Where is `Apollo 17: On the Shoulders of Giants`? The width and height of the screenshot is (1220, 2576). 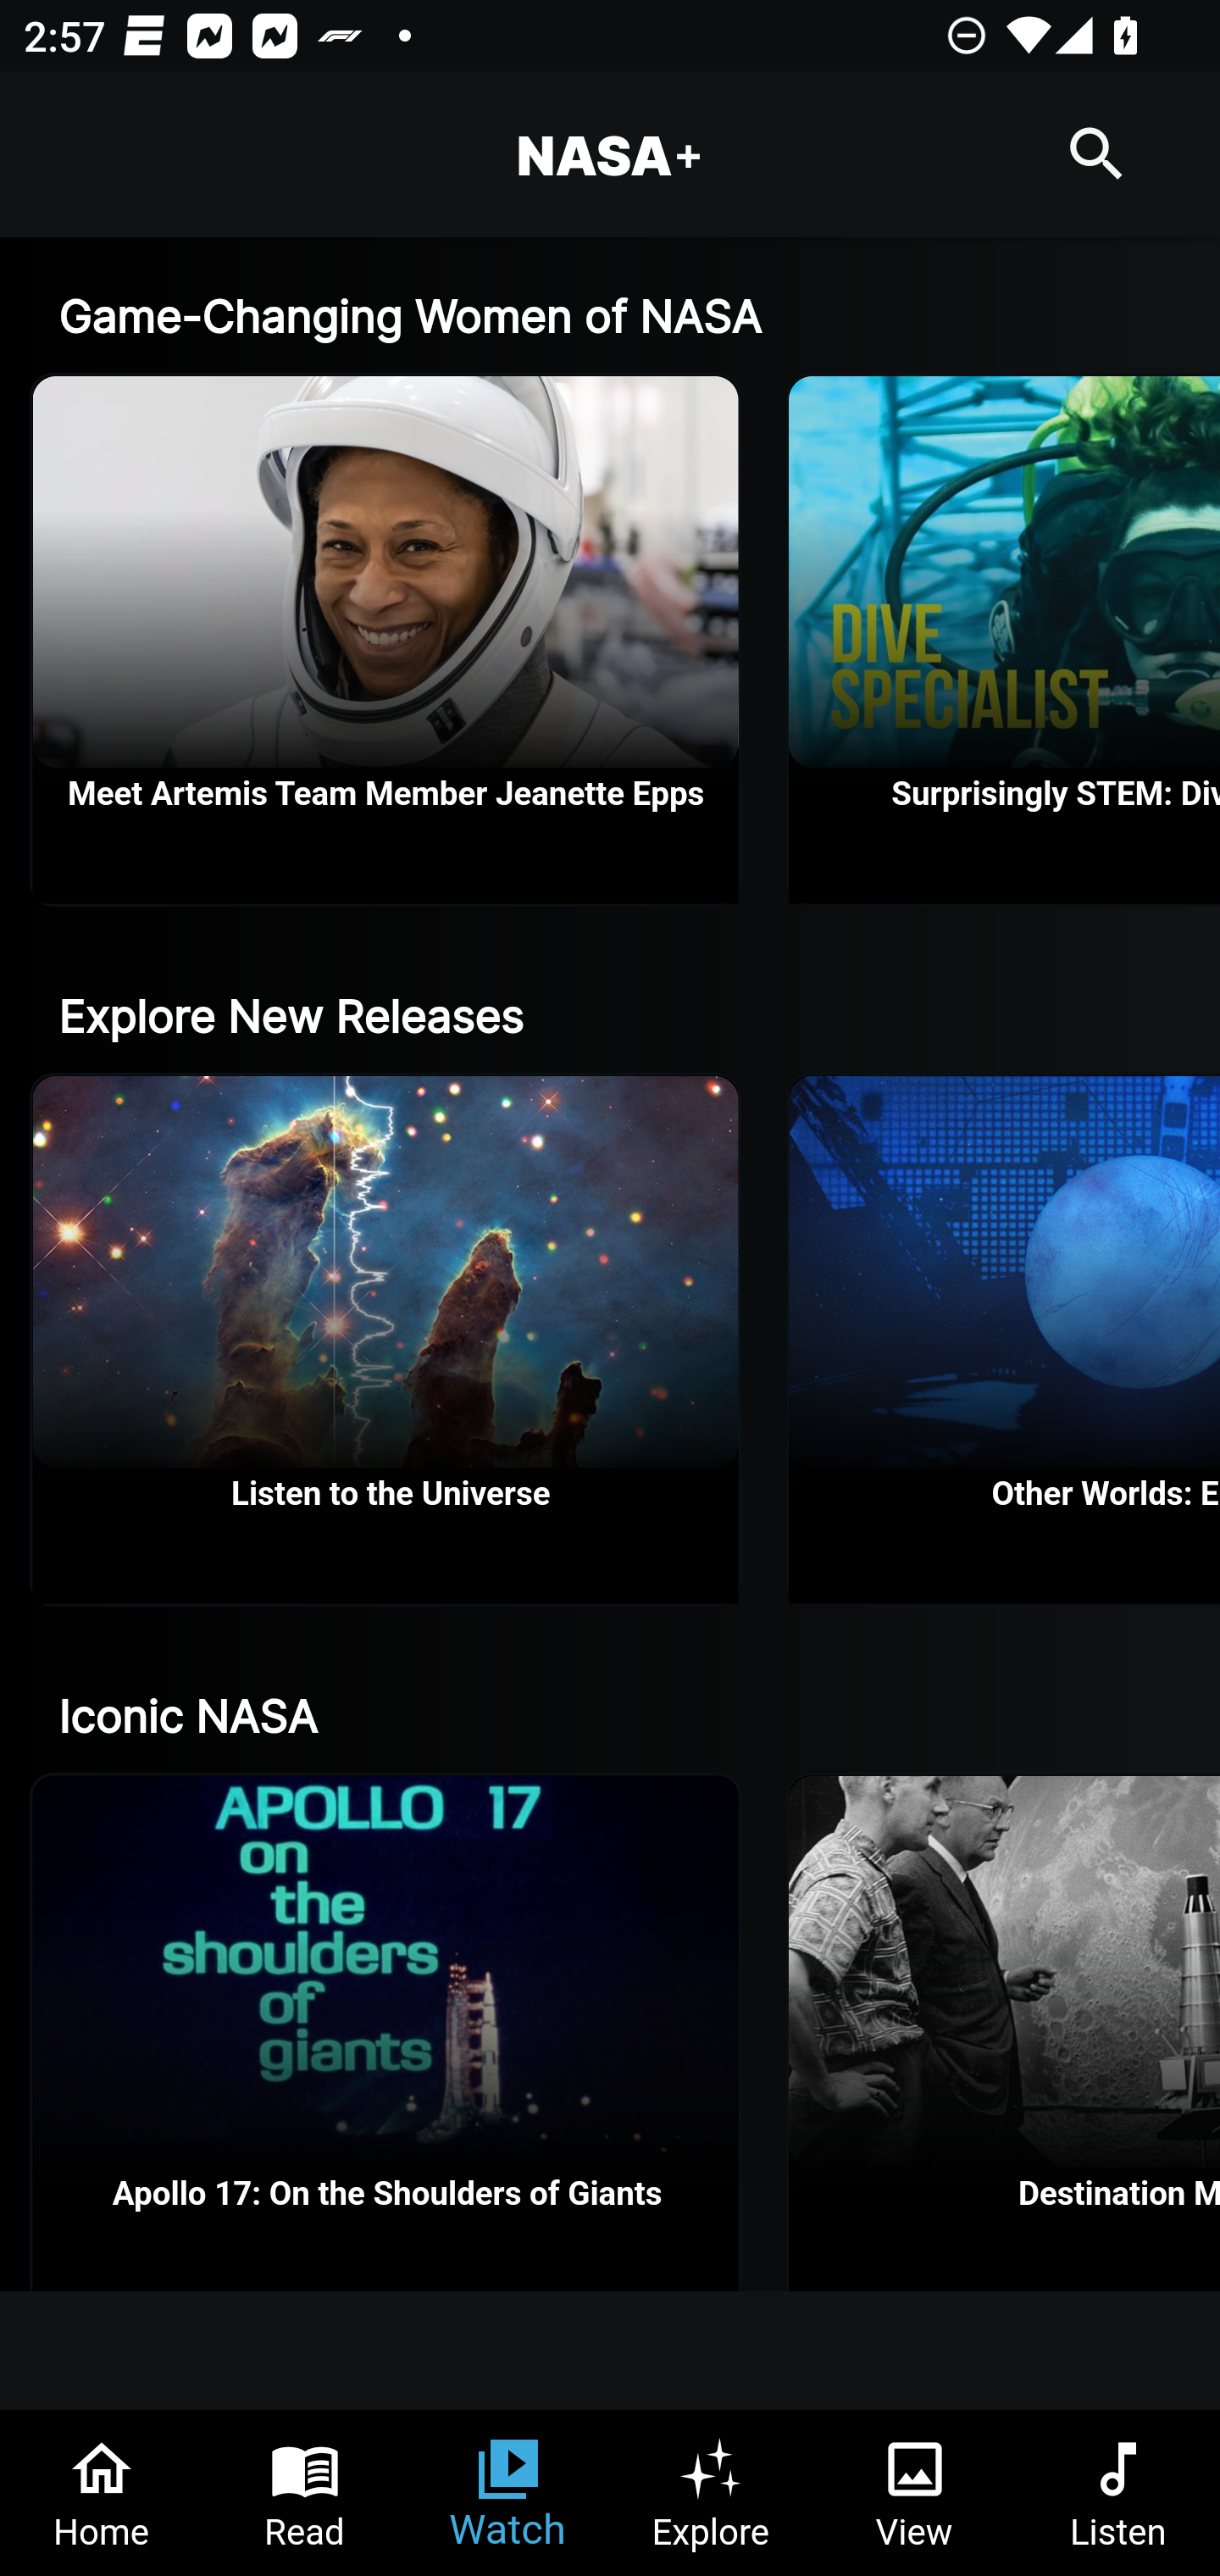 Apollo 17: On the Shoulders of Giants is located at coordinates (385, 2032).